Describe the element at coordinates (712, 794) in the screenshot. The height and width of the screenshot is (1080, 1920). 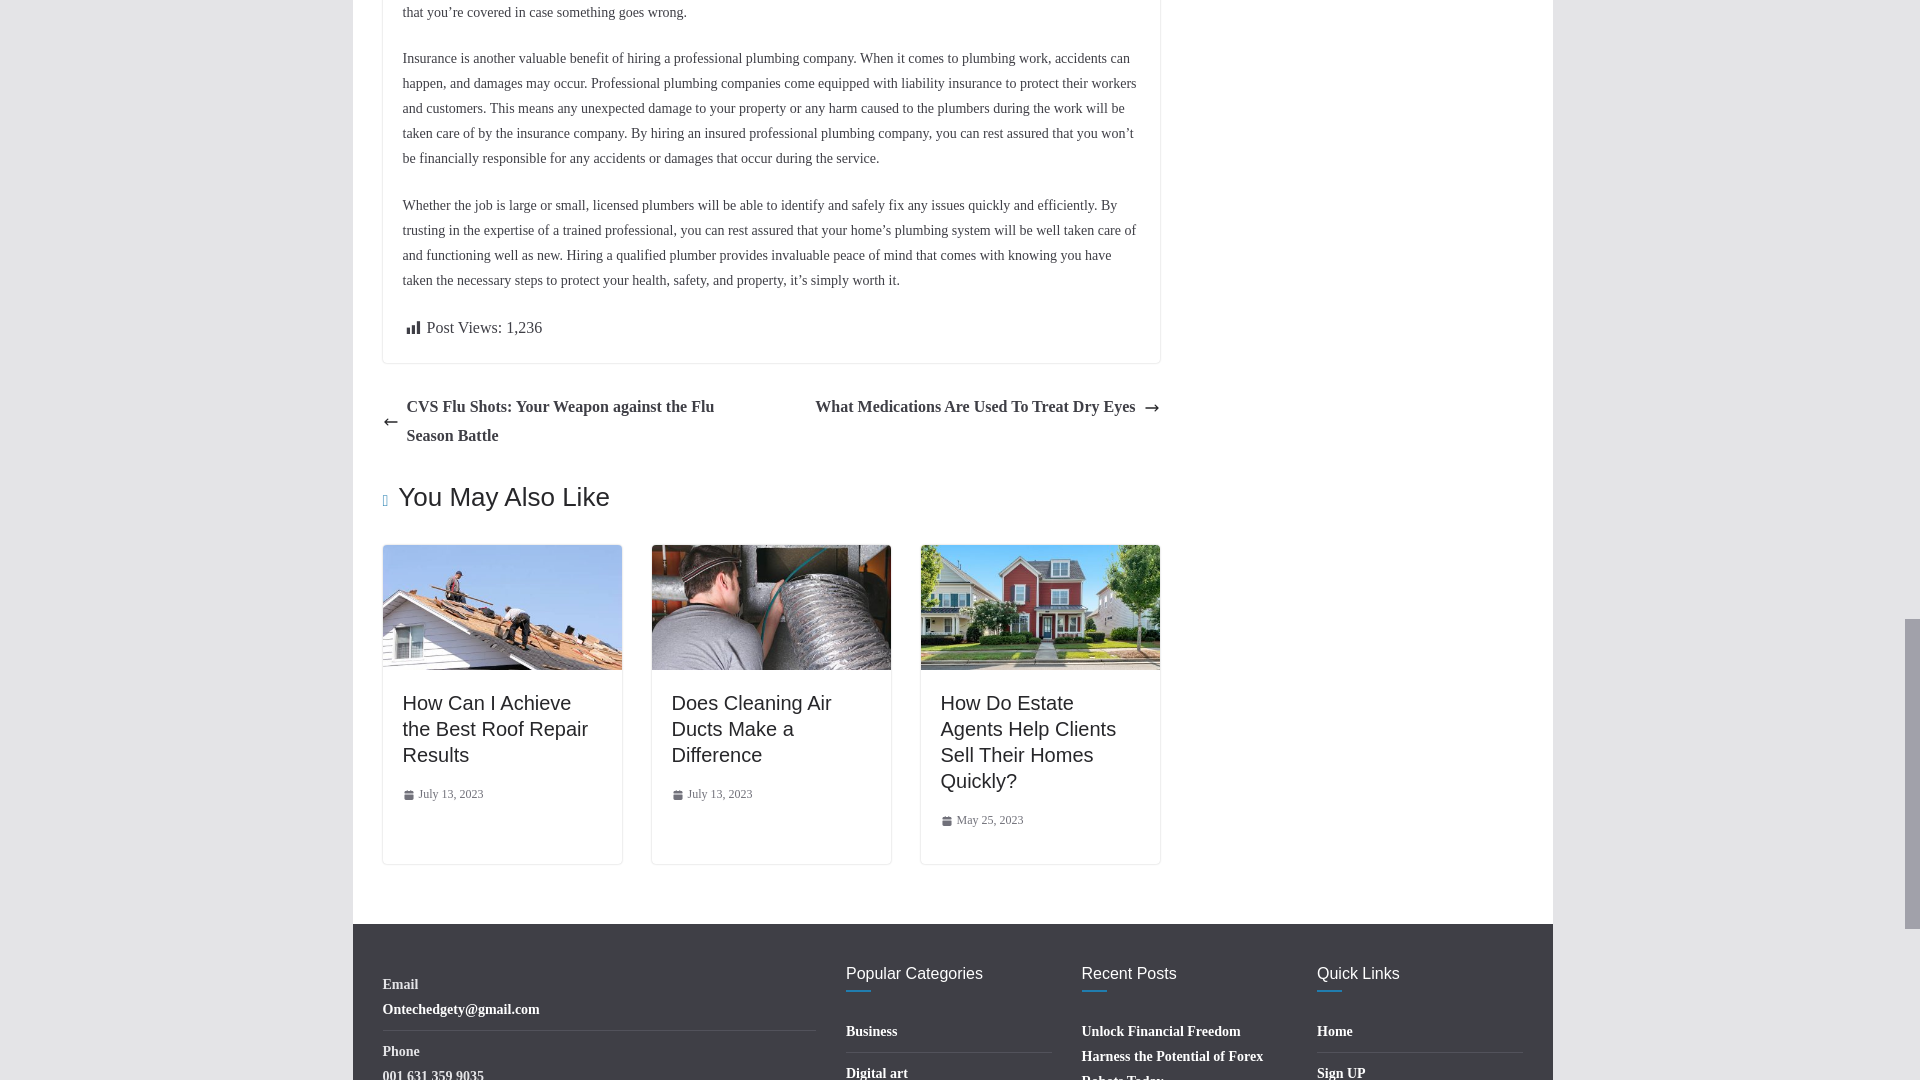
I see `8:03 pm` at that location.